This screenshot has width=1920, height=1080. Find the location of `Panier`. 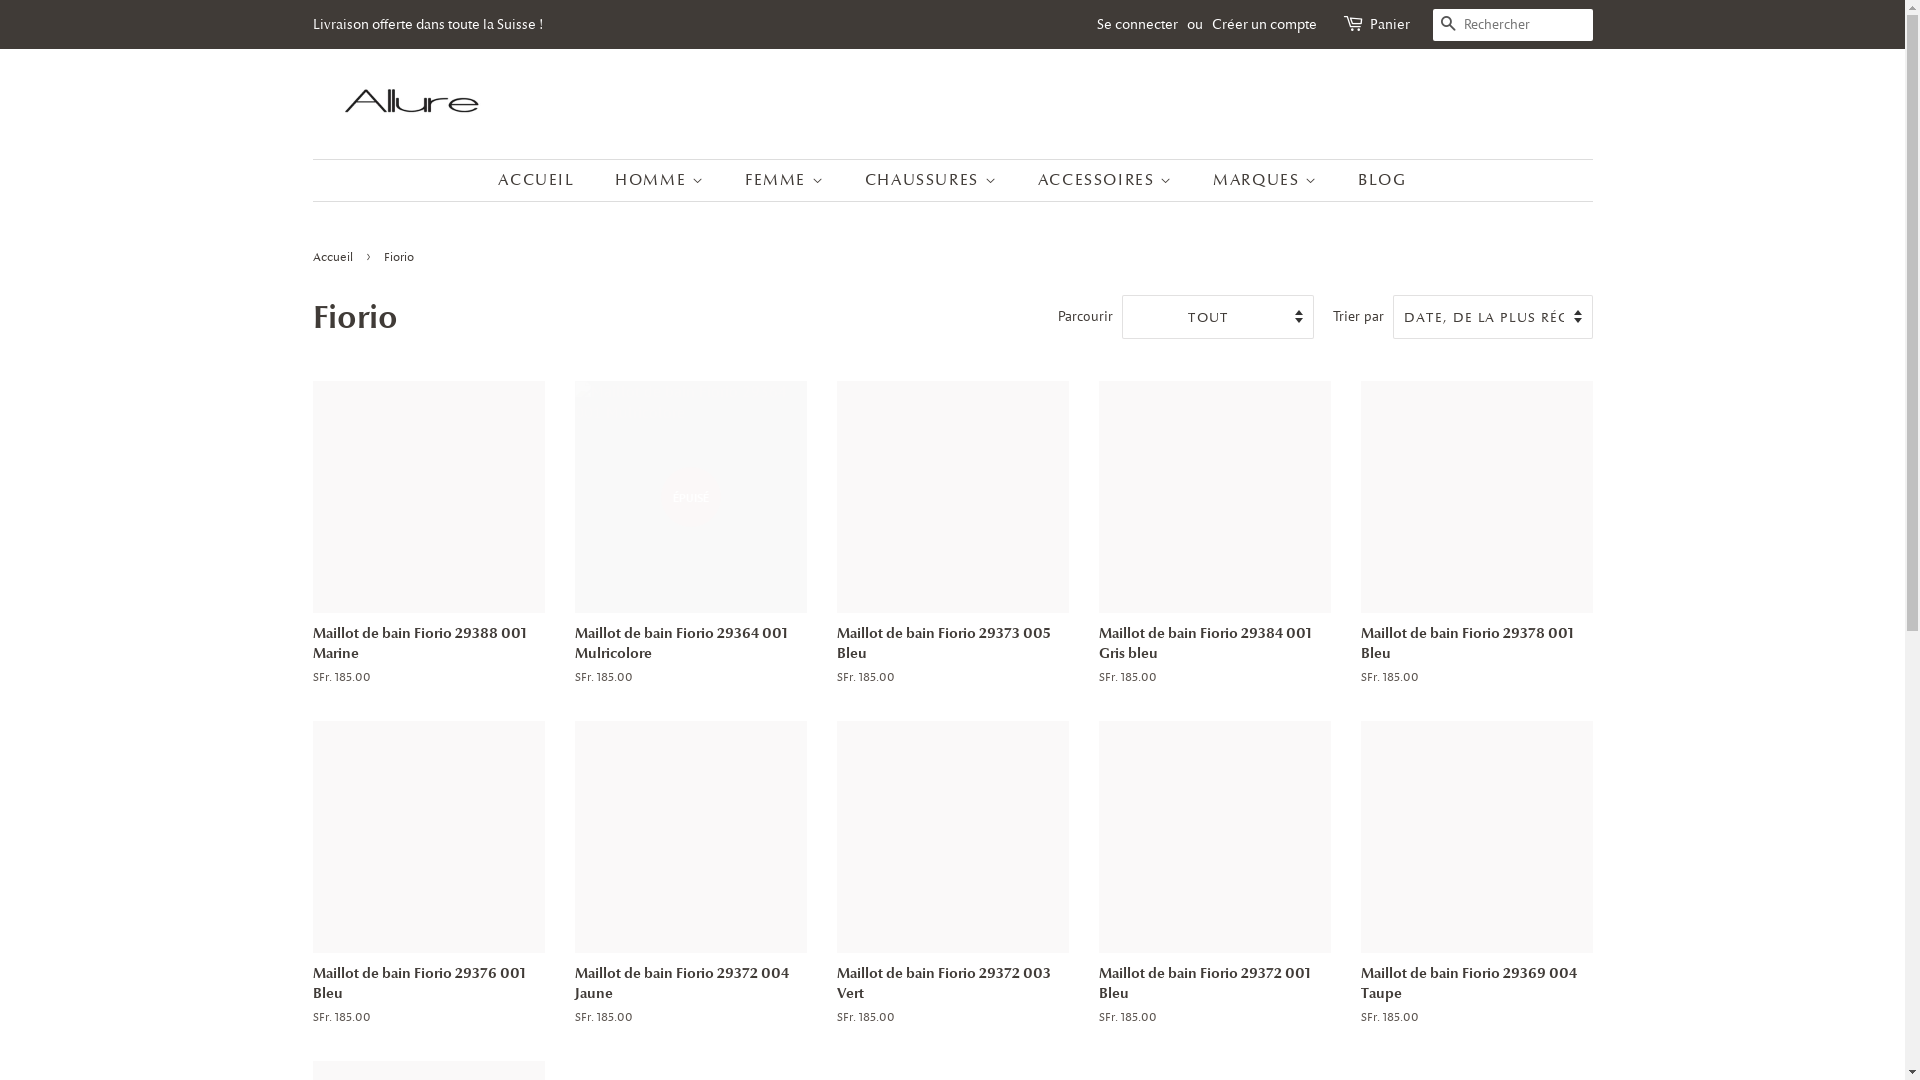

Panier is located at coordinates (1390, 25).